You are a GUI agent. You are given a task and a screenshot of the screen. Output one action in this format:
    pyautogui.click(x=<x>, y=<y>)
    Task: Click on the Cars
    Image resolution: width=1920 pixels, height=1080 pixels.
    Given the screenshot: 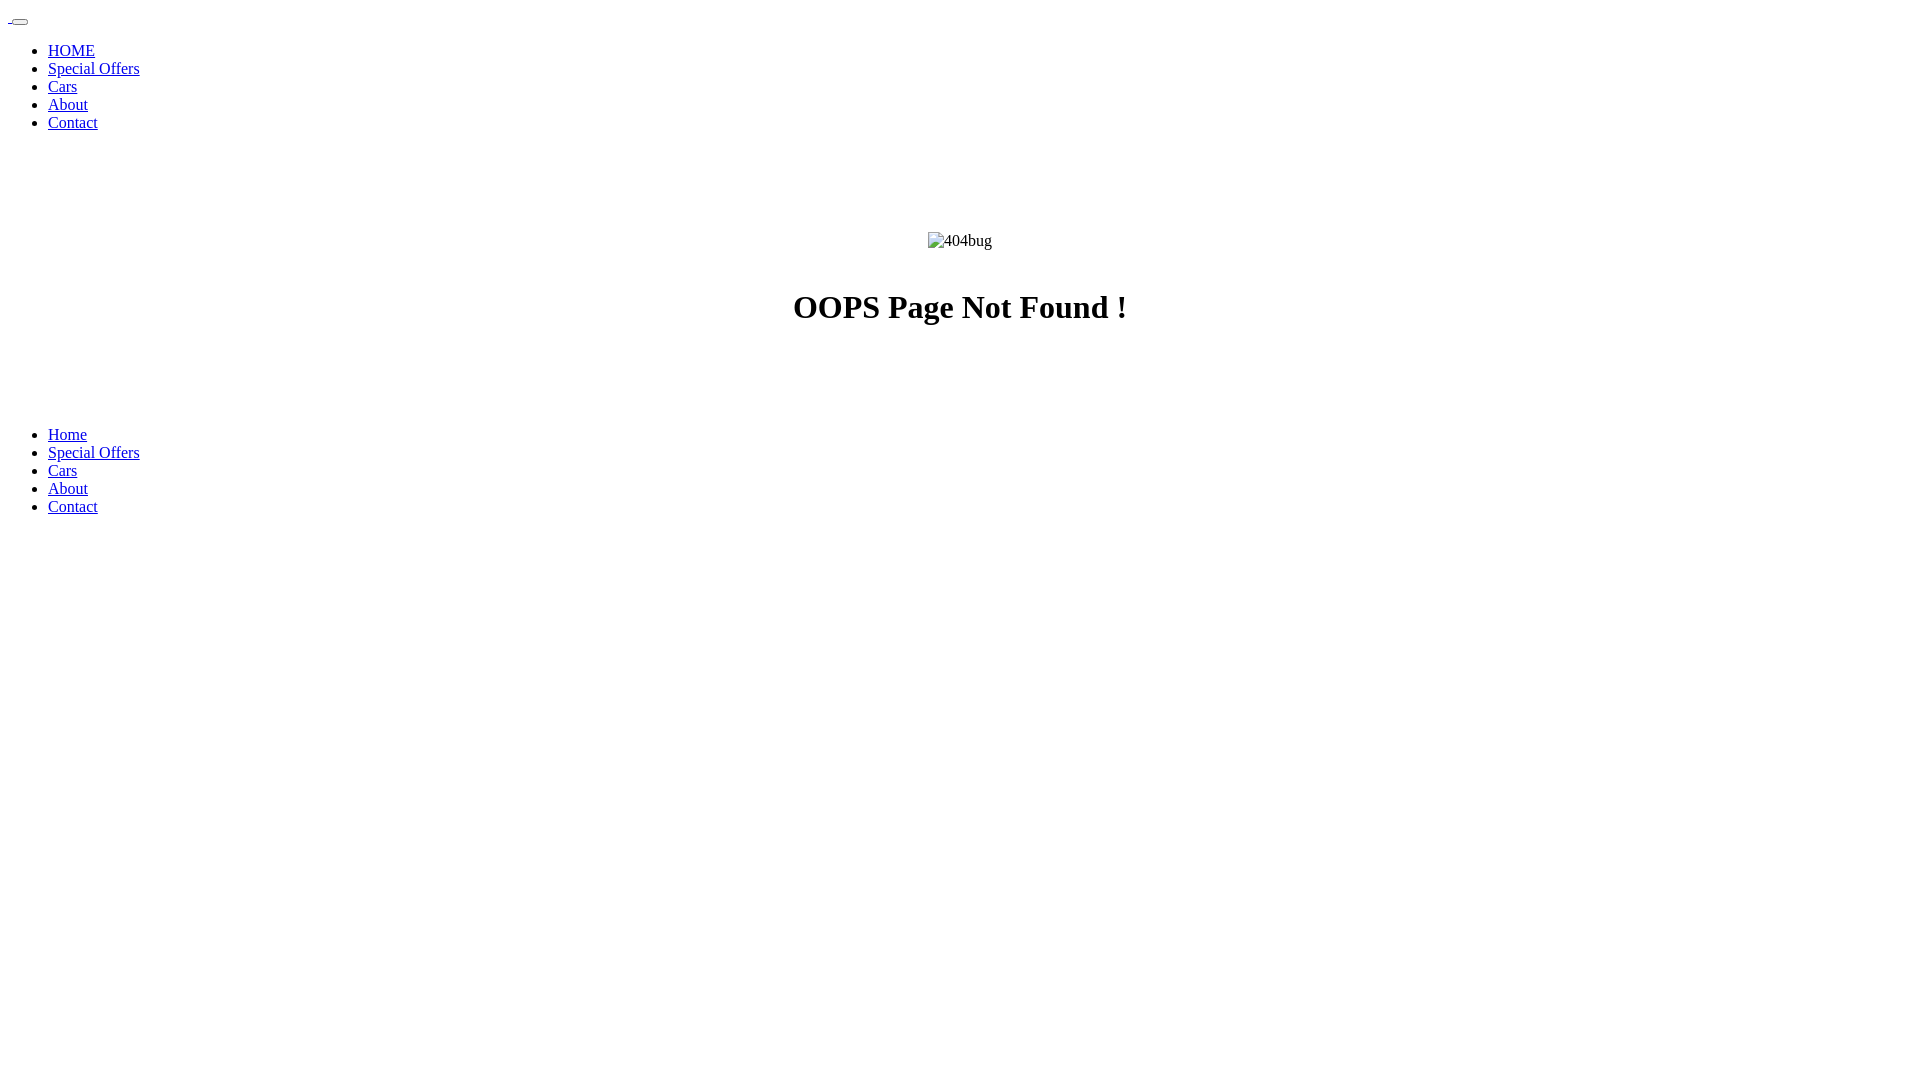 What is the action you would take?
    pyautogui.click(x=62, y=86)
    